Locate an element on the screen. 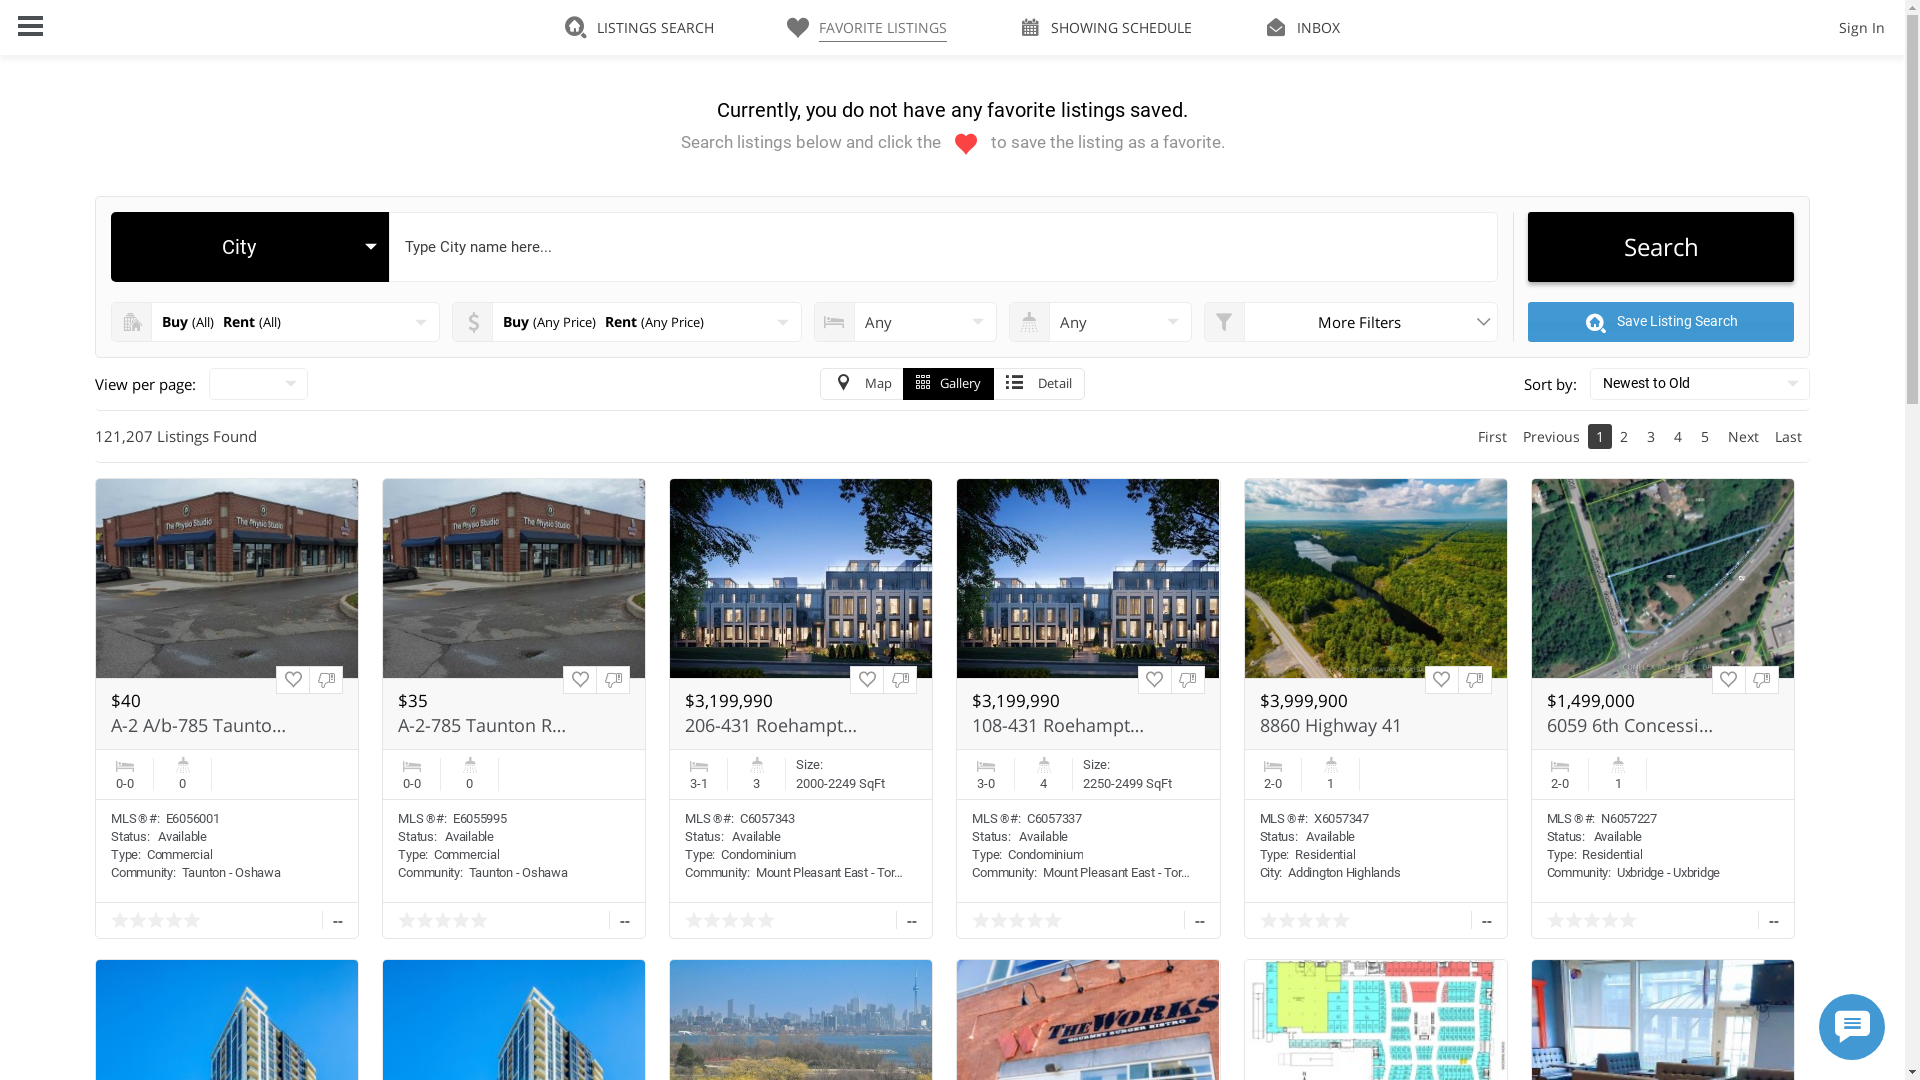  Details is located at coordinates (1375, 708).